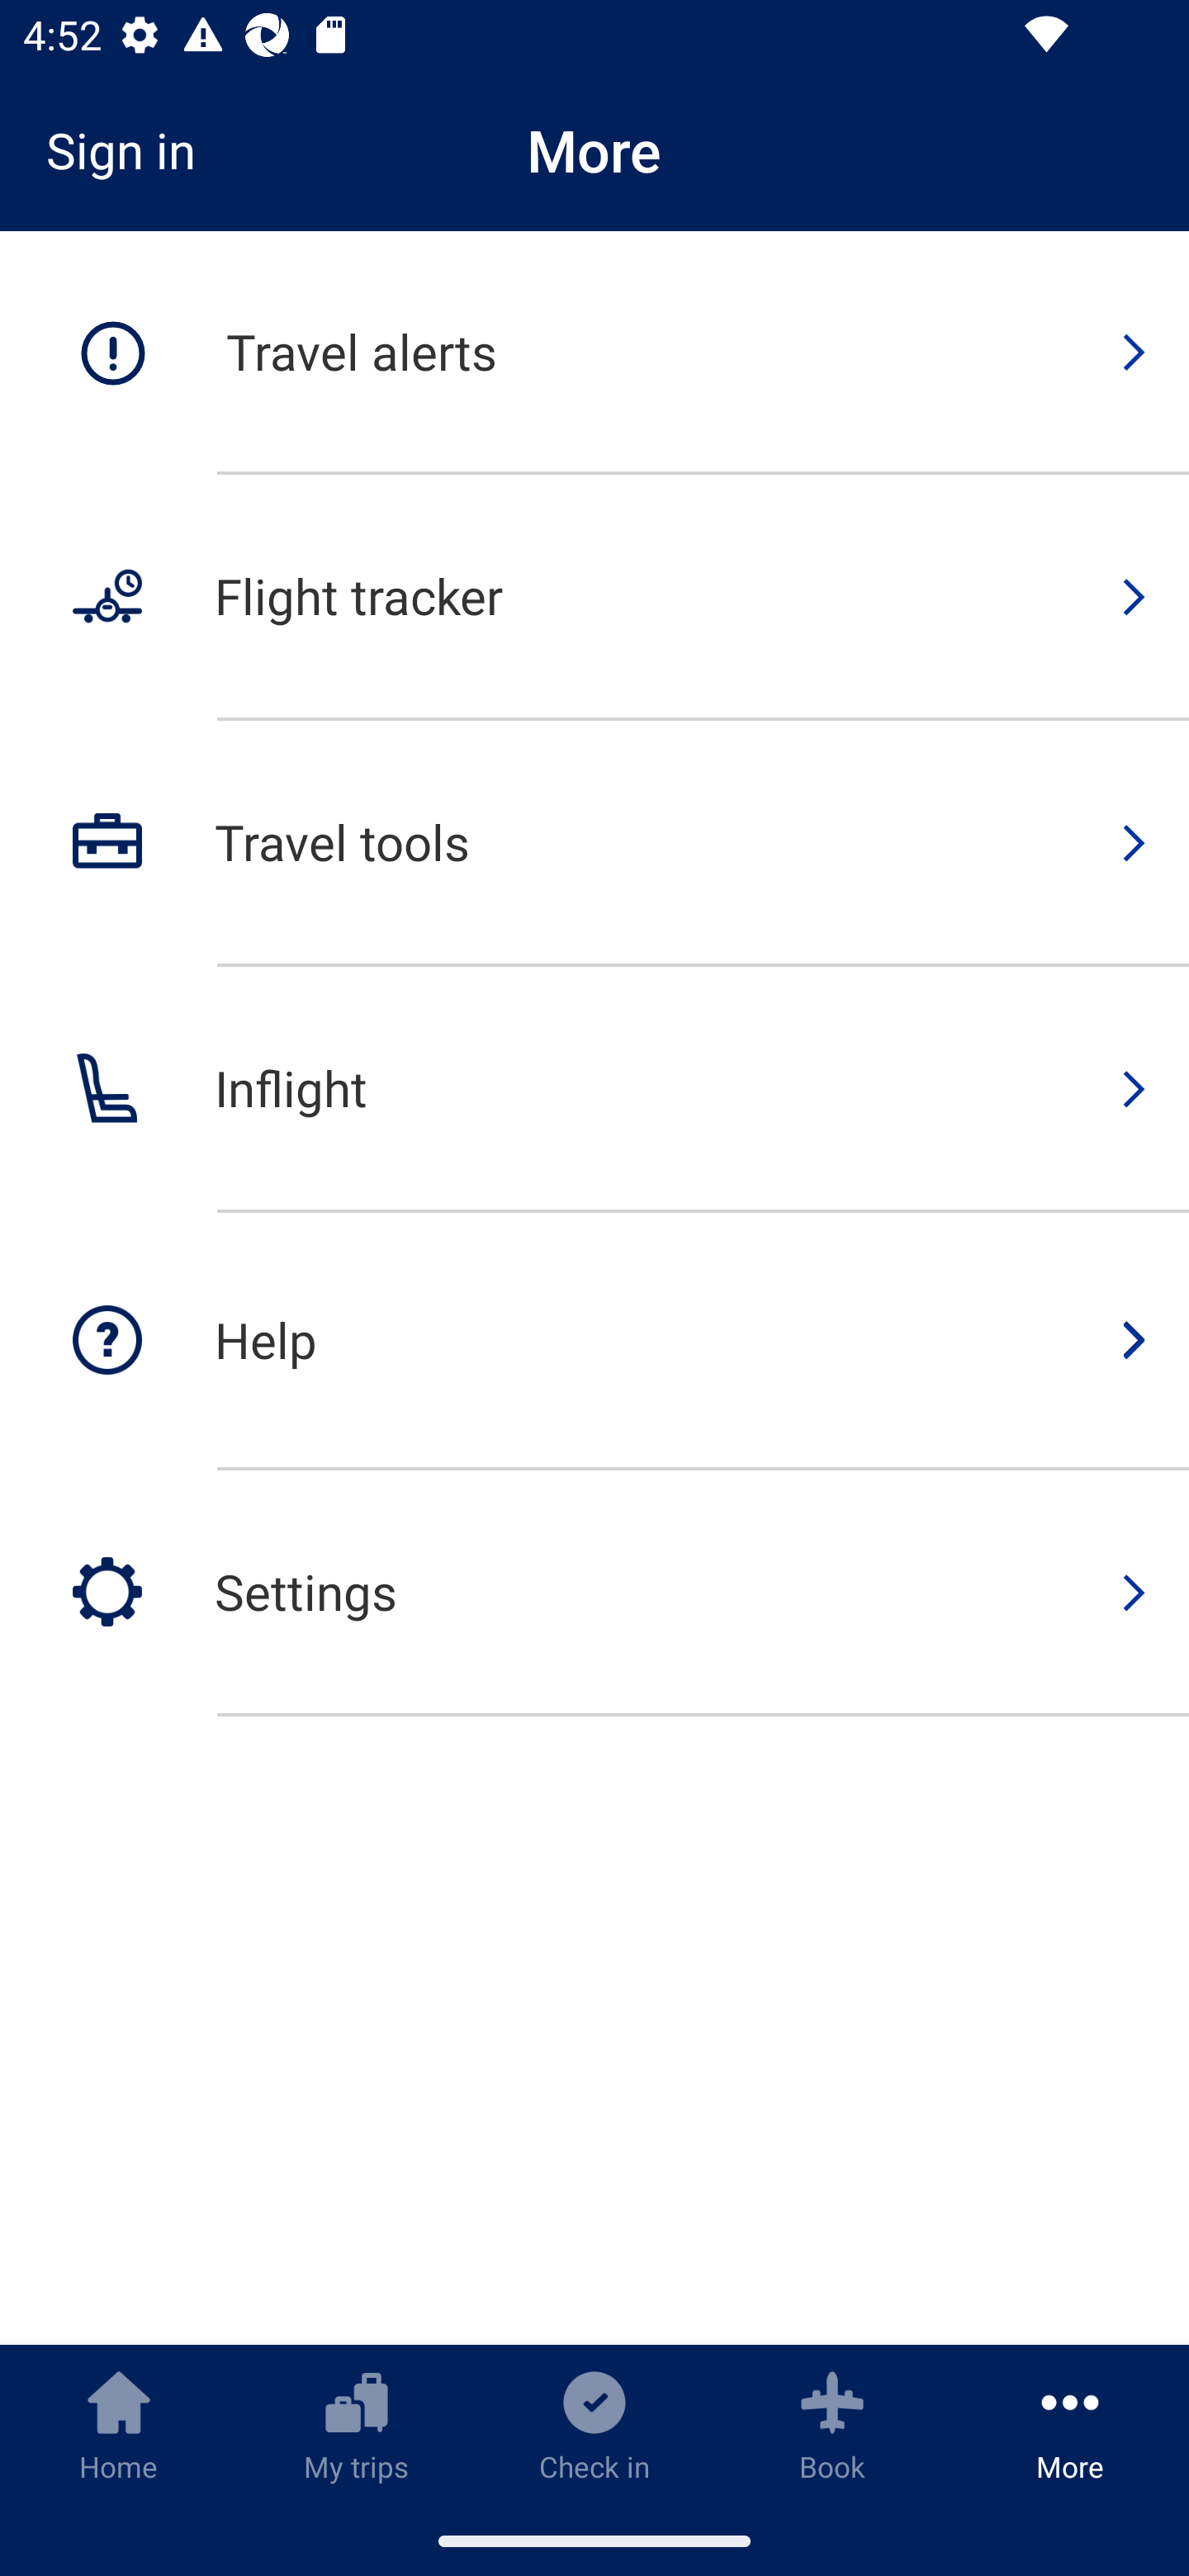 The height and width of the screenshot is (2576, 1189). What do you see at coordinates (594, 1090) in the screenshot?
I see `Inflight` at bounding box center [594, 1090].